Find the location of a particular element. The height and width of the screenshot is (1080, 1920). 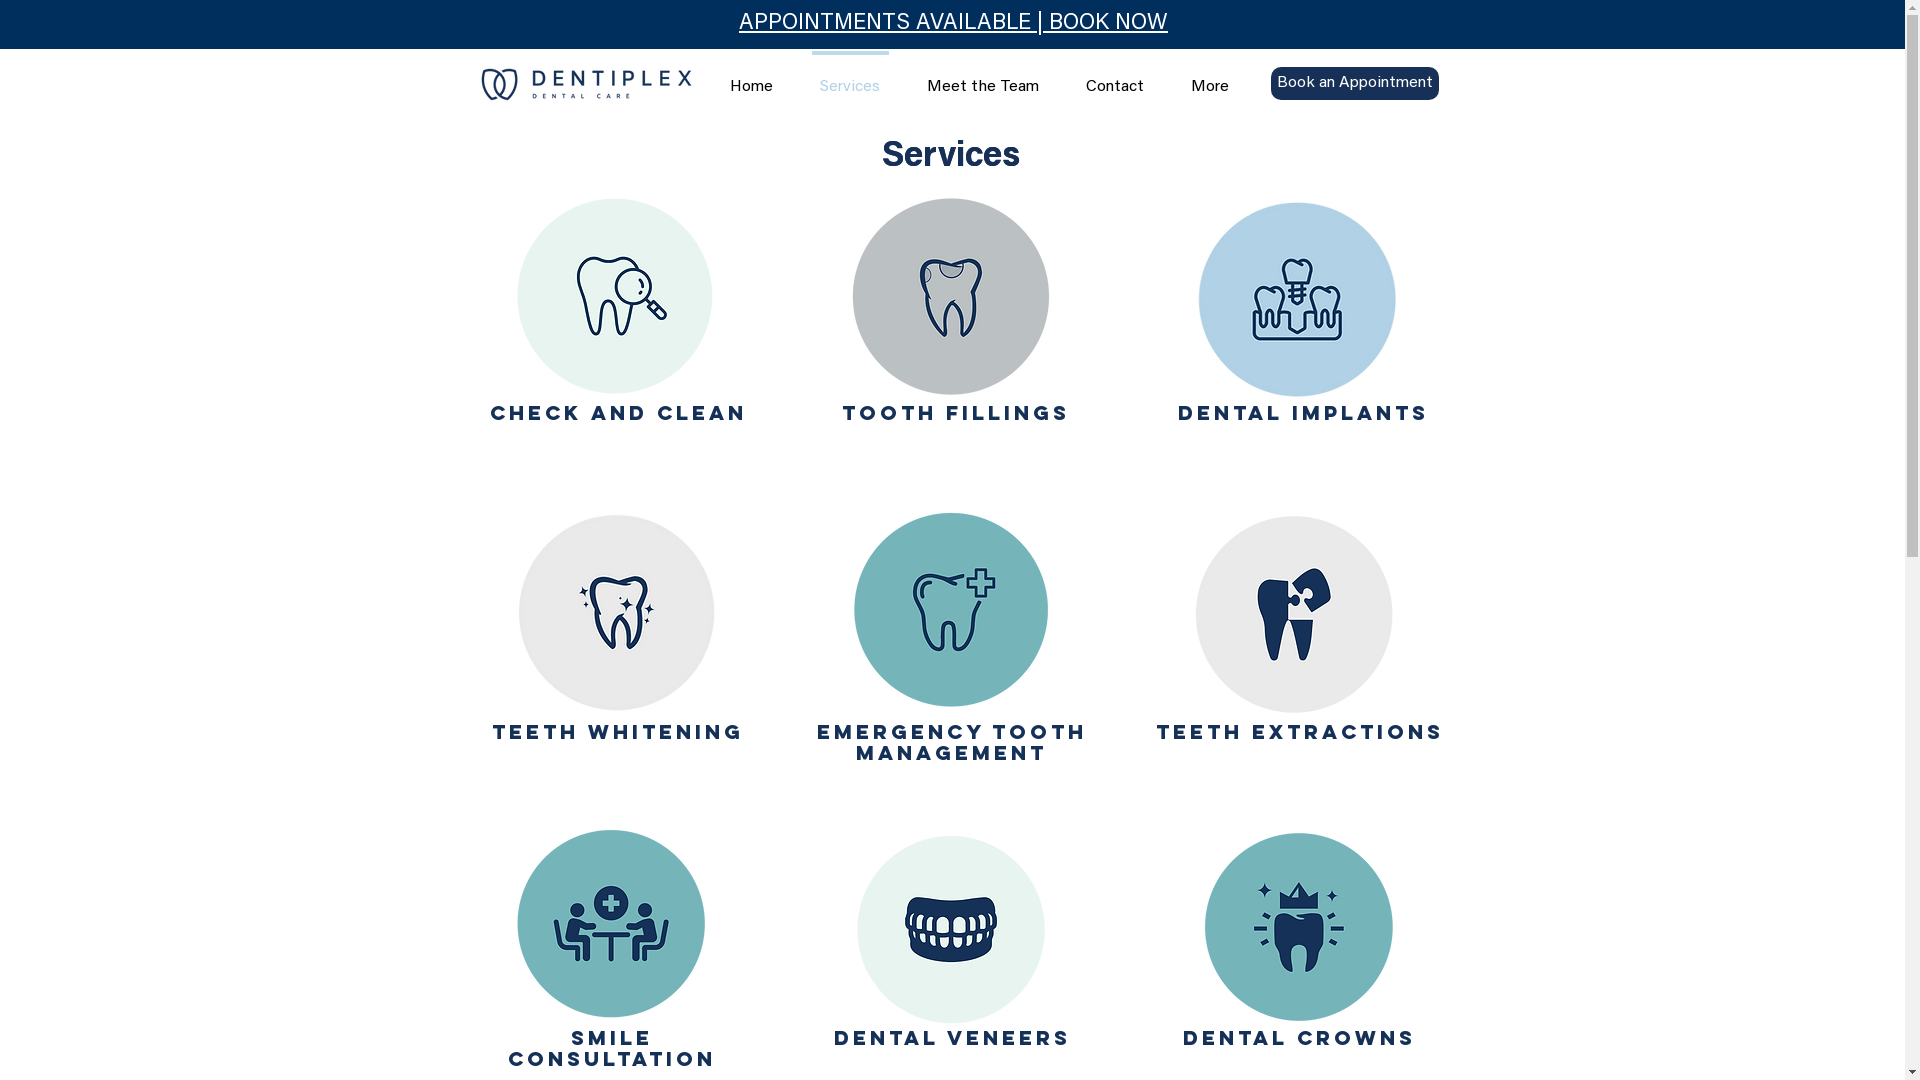

SMILE CONSULTATION is located at coordinates (612, 1052).